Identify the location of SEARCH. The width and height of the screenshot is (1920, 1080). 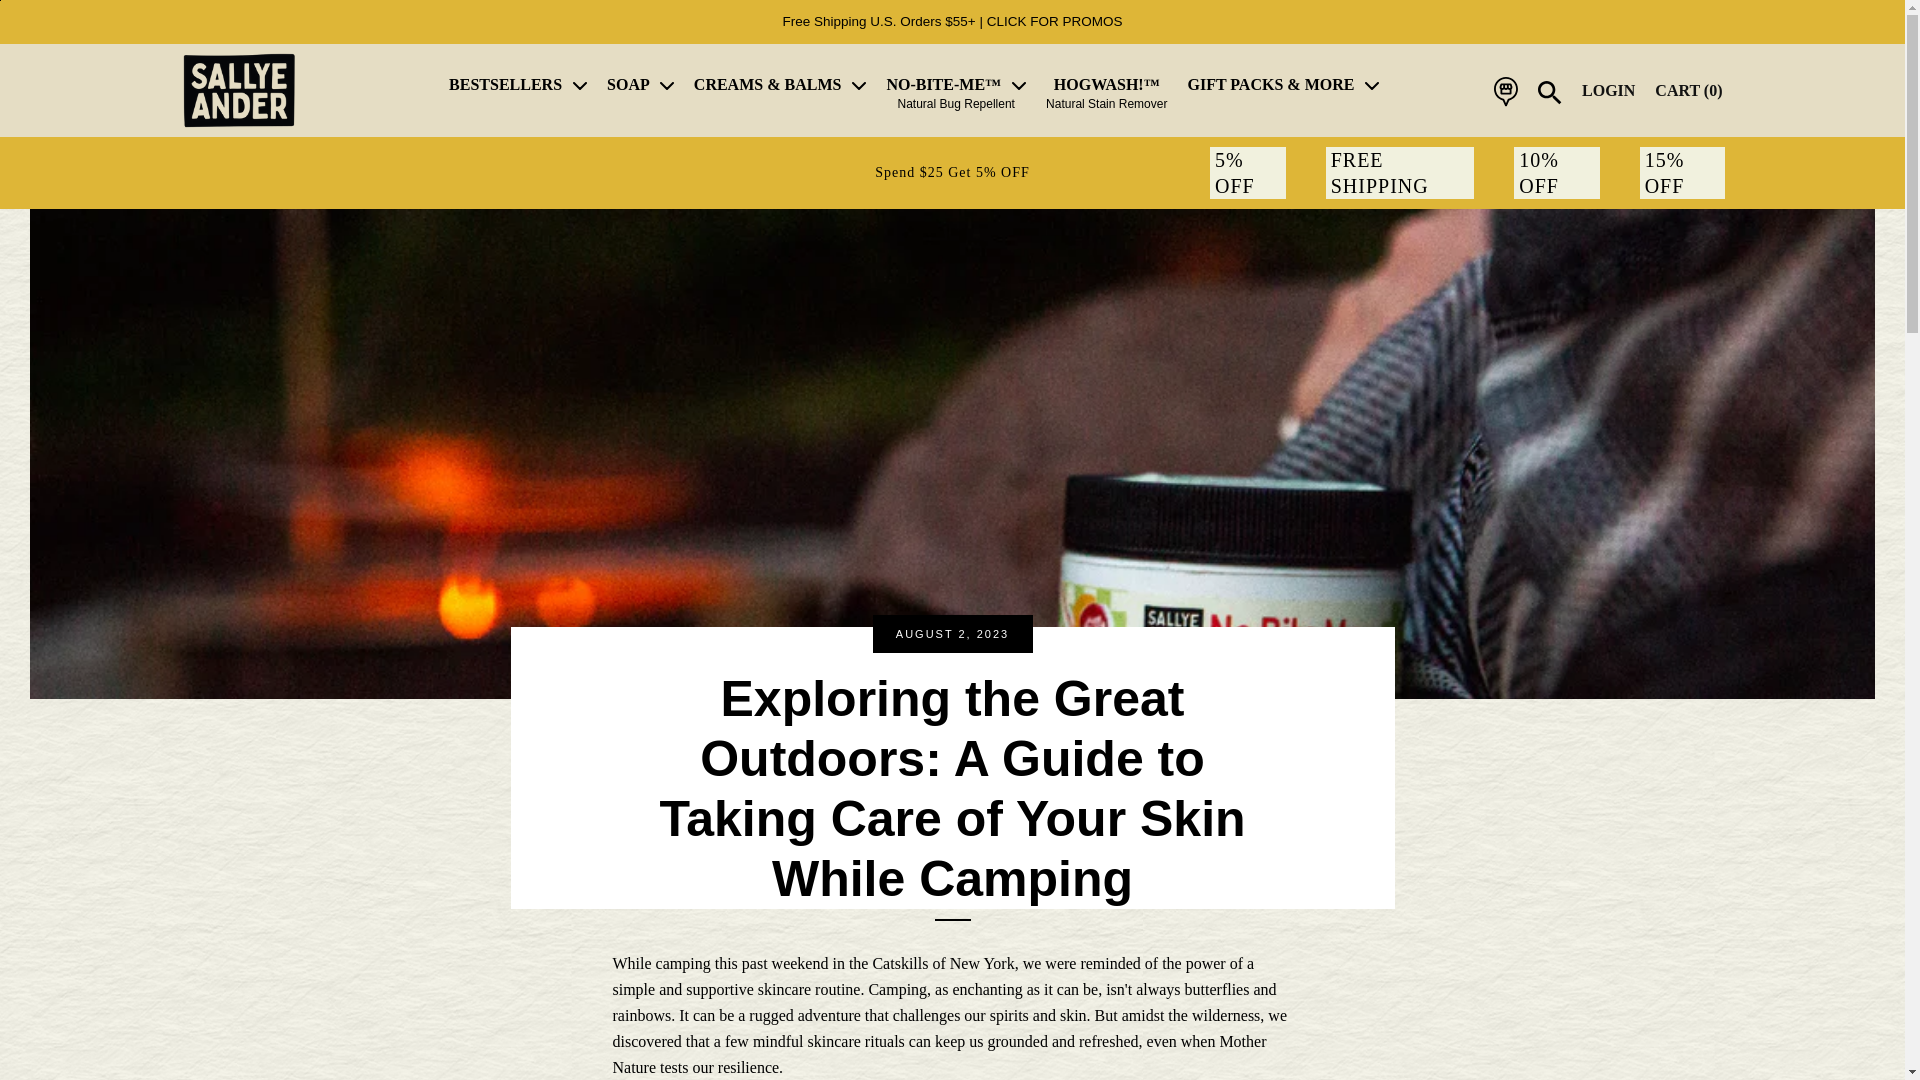
(1550, 92).